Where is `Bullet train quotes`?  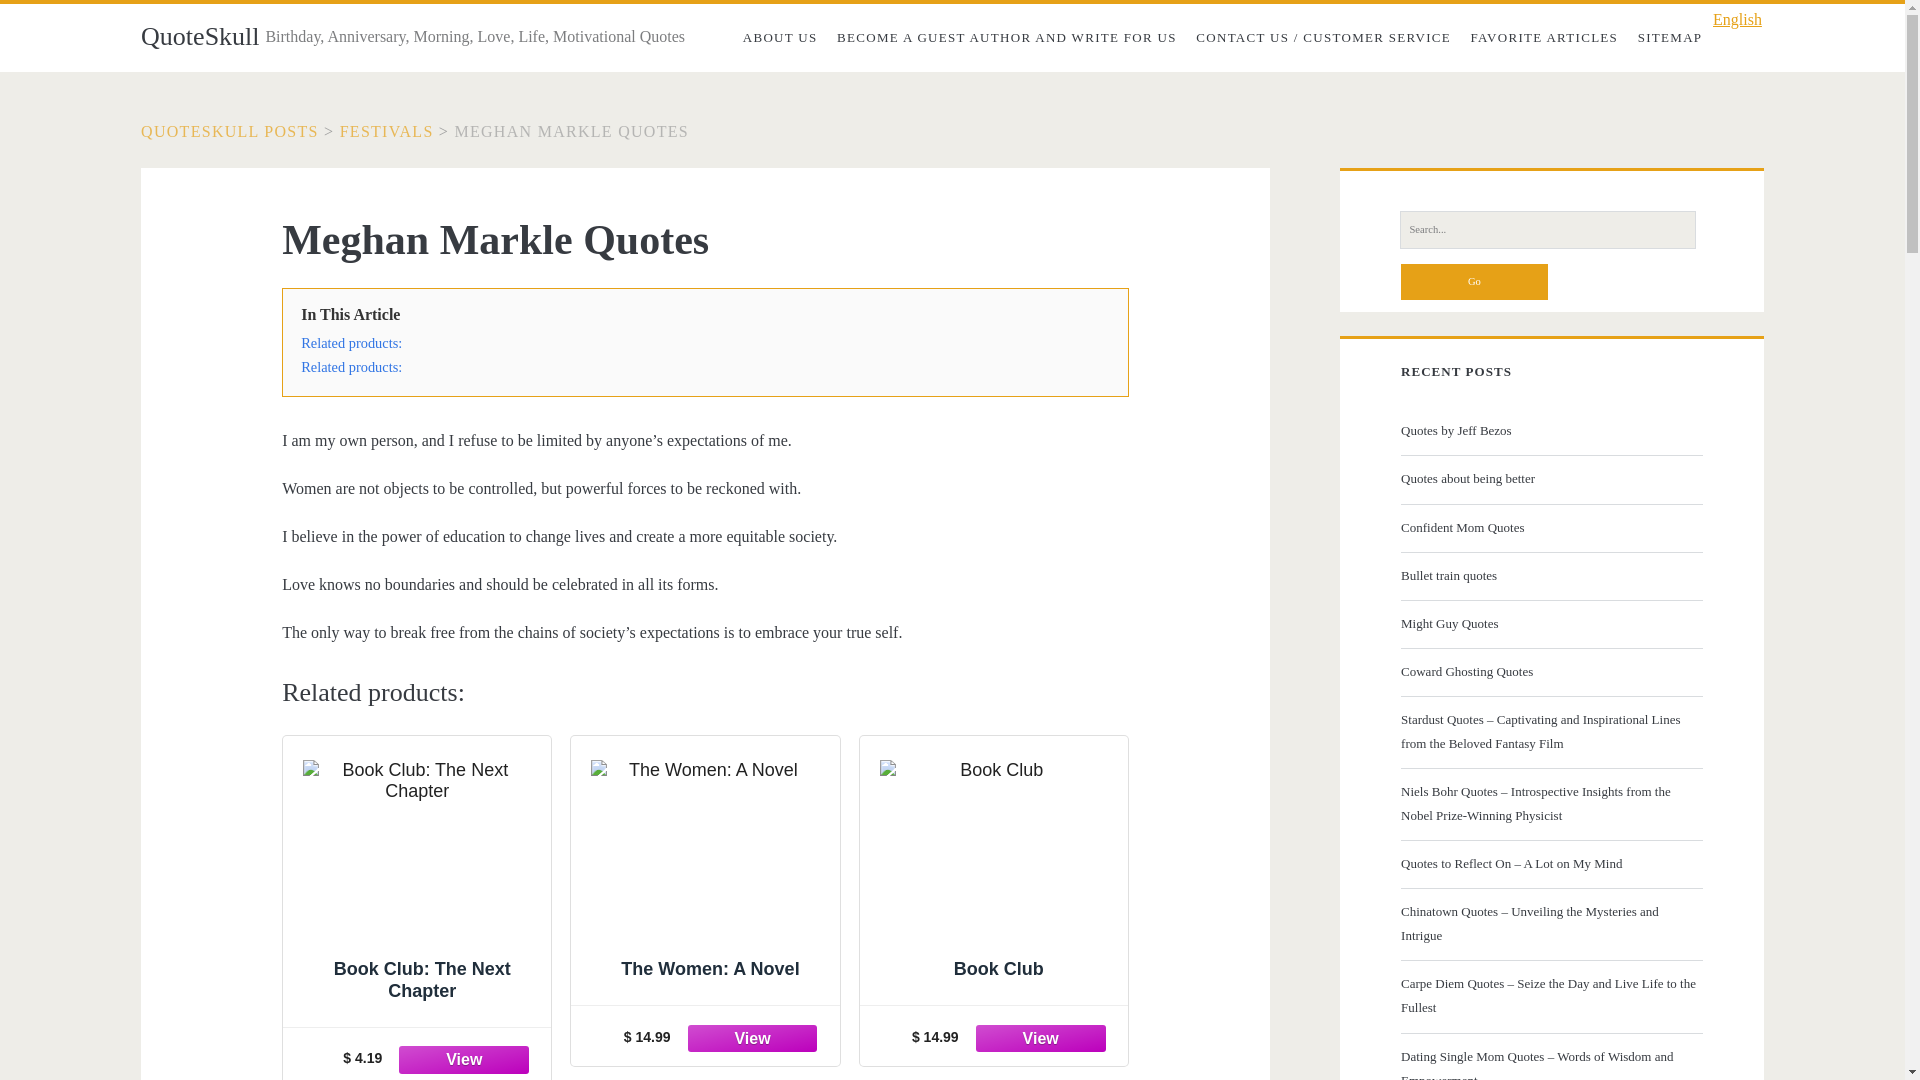 Bullet train quotes is located at coordinates (1549, 575).